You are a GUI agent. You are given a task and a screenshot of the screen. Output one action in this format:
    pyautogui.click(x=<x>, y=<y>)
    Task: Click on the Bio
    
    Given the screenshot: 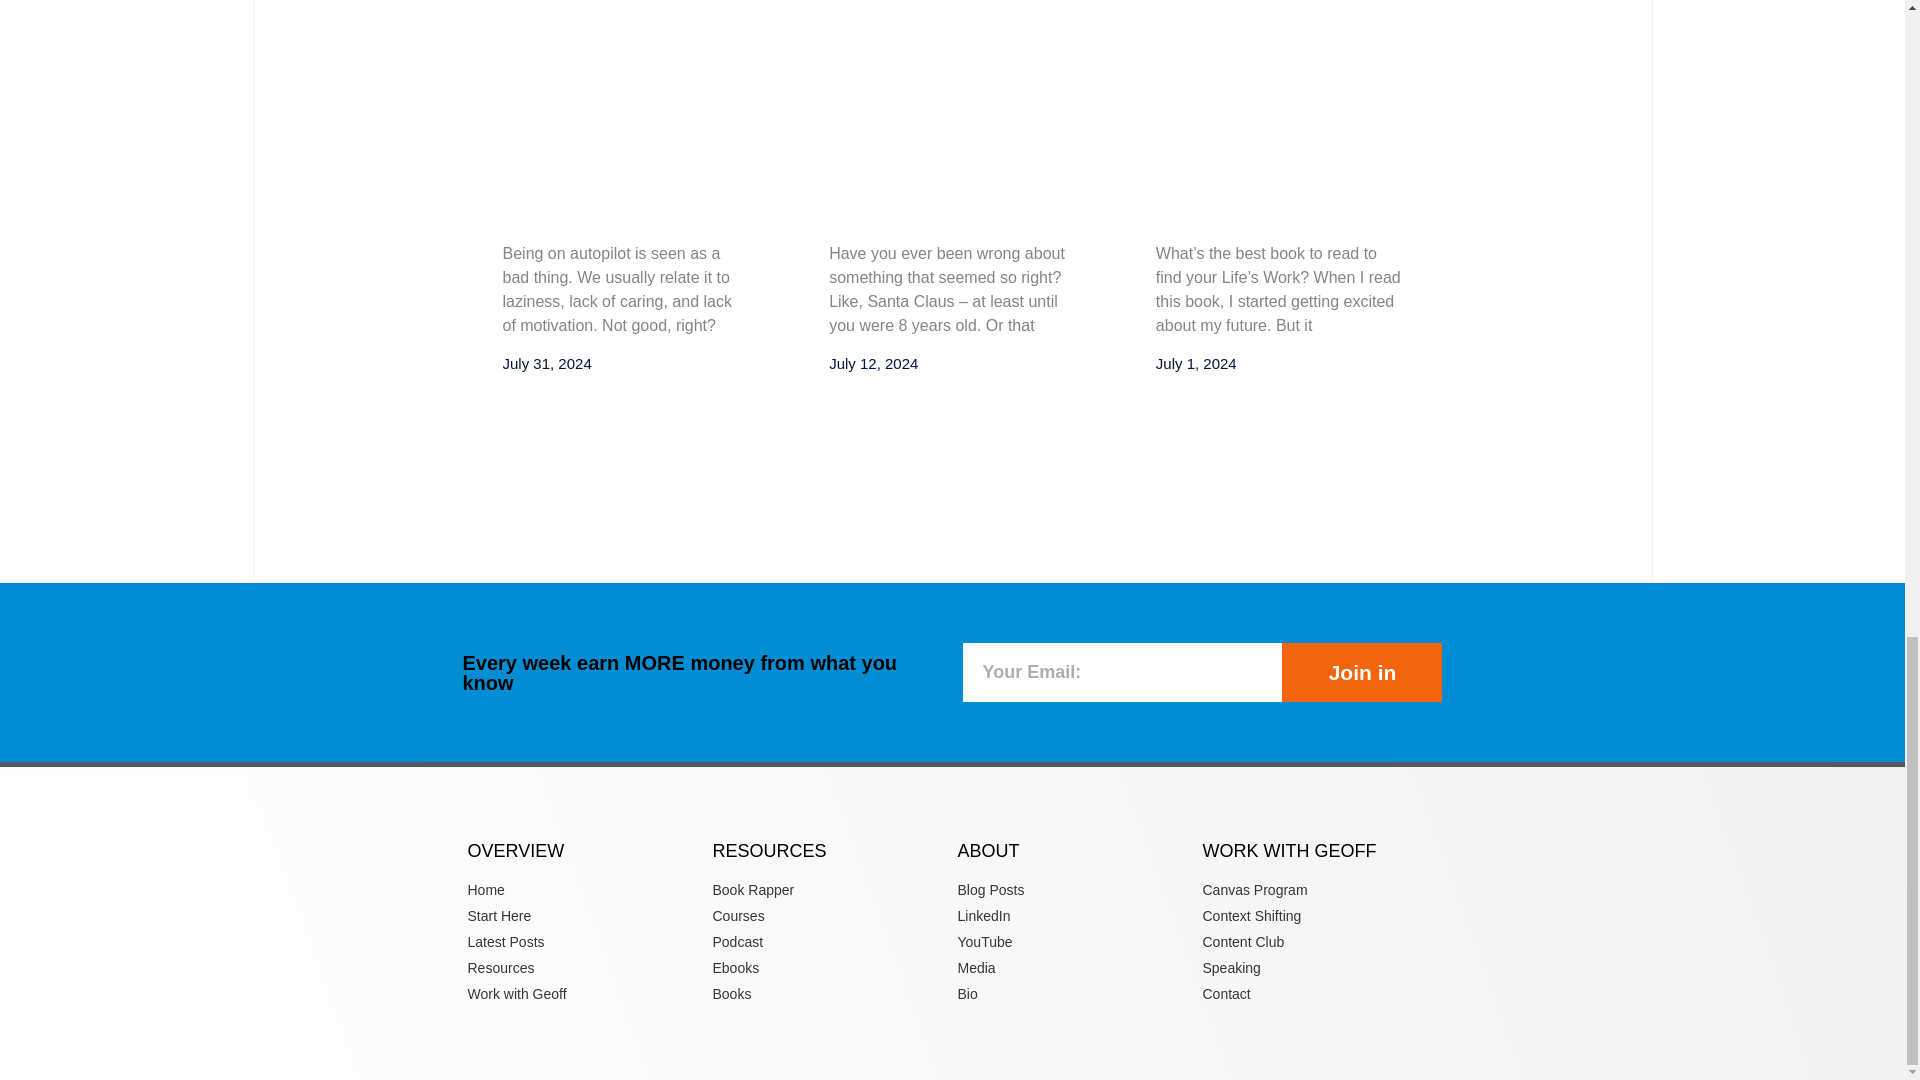 What is the action you would take?
    pyautogui.click(x=1075, y=994)
    